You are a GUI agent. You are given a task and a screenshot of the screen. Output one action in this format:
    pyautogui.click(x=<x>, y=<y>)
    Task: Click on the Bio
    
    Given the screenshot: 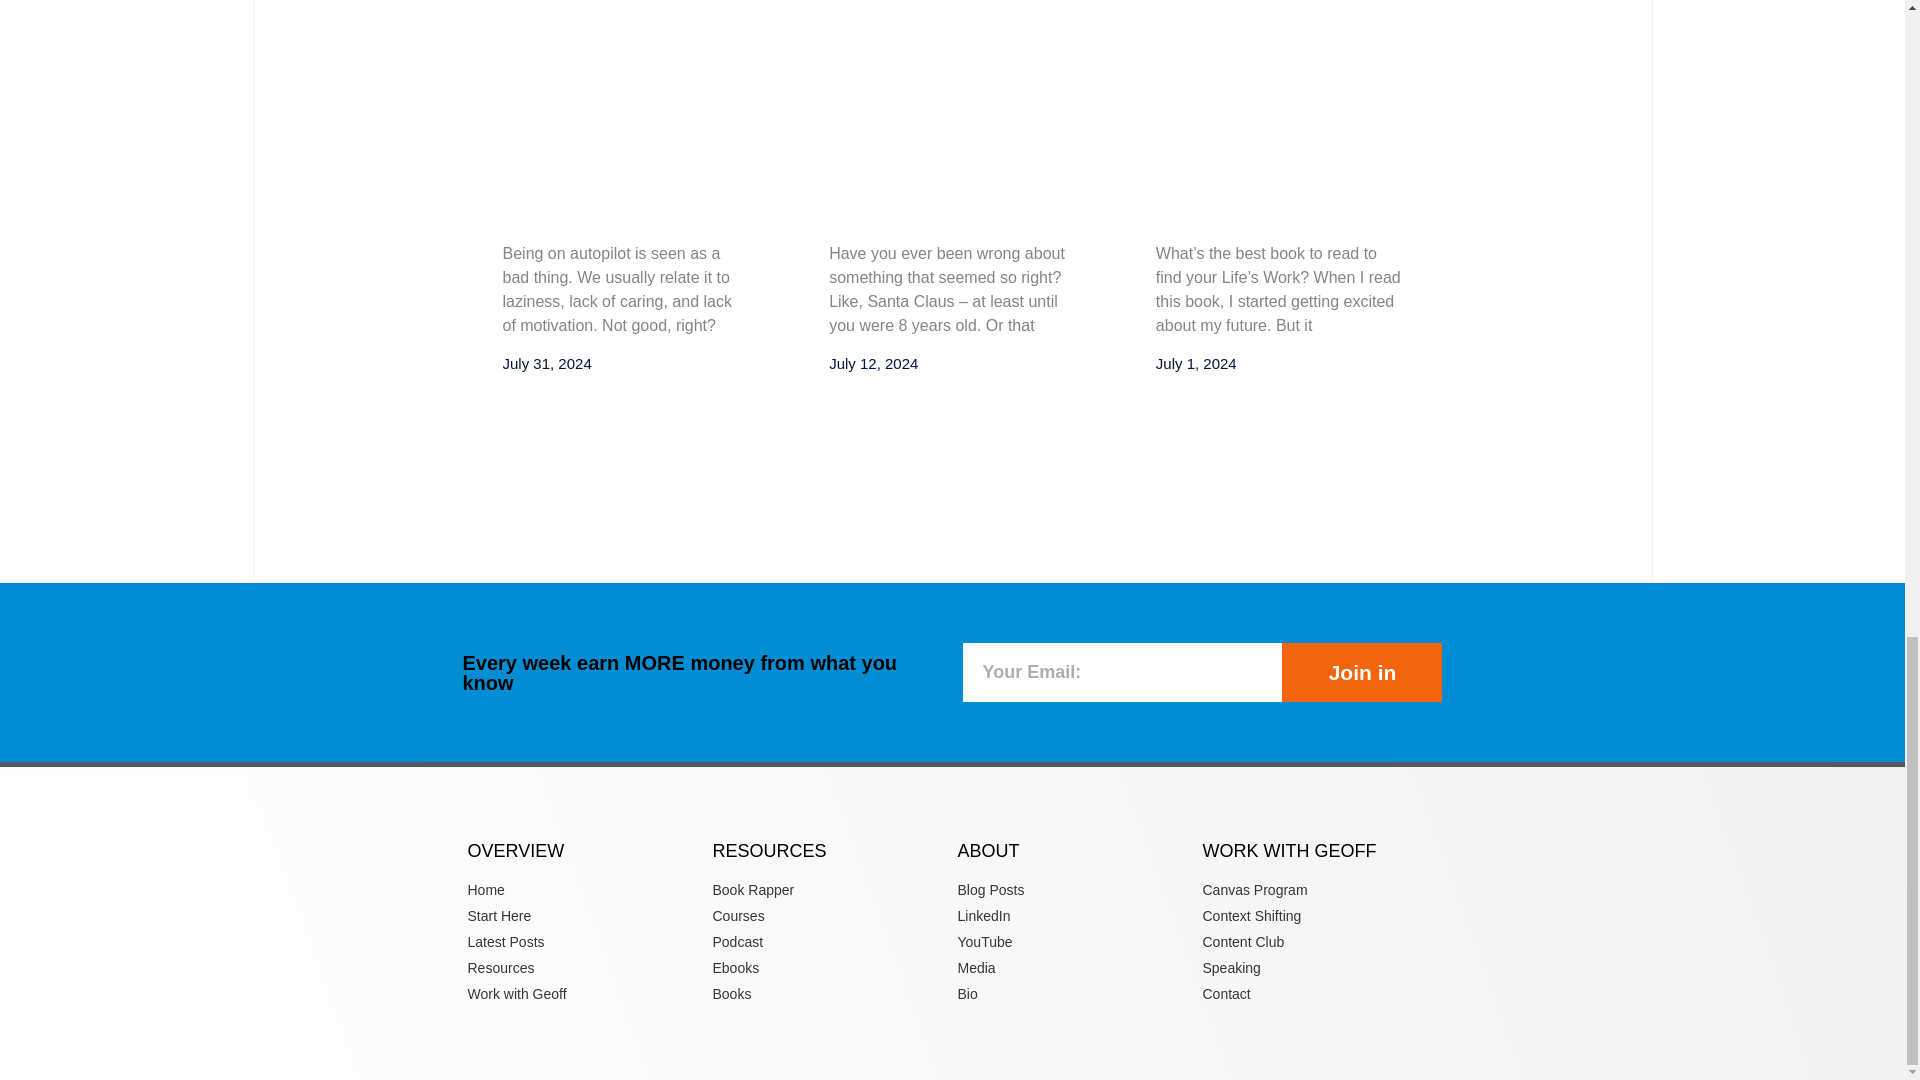 What is the action you would take?
    pyautogui.click(x=1075, y=994)
    